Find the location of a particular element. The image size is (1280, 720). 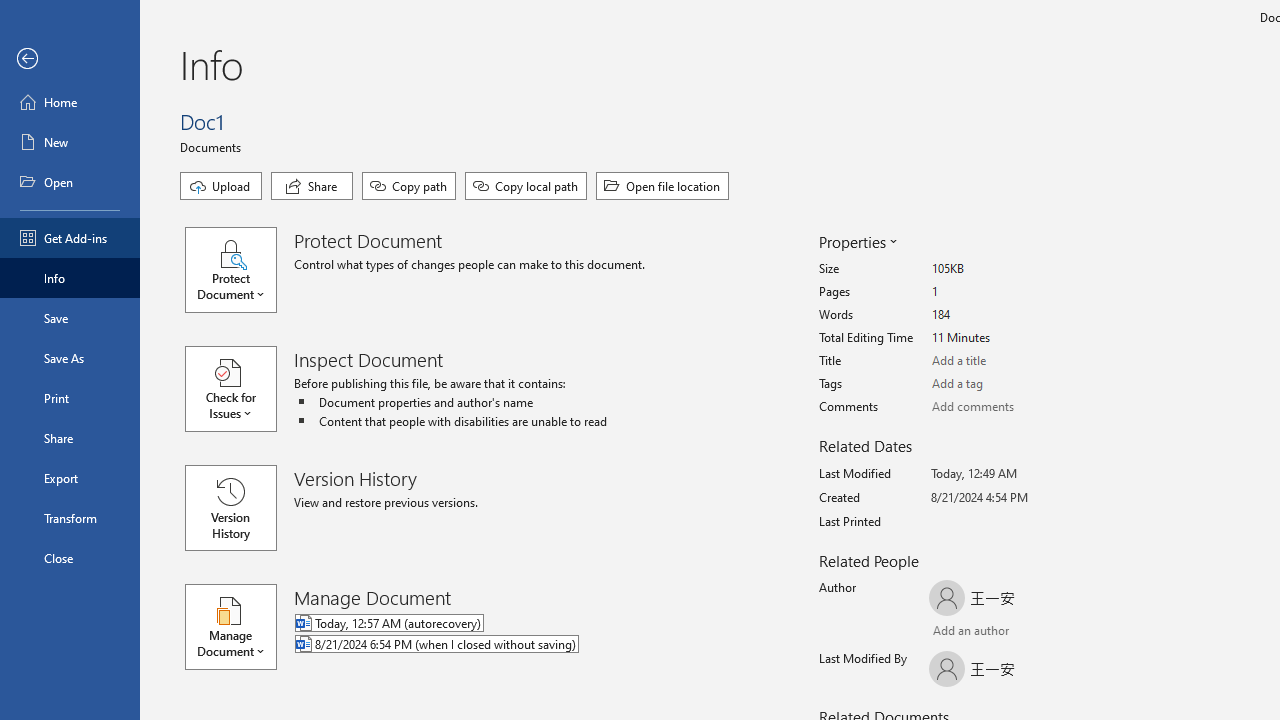

Size is located at coordinates (1006, 269).